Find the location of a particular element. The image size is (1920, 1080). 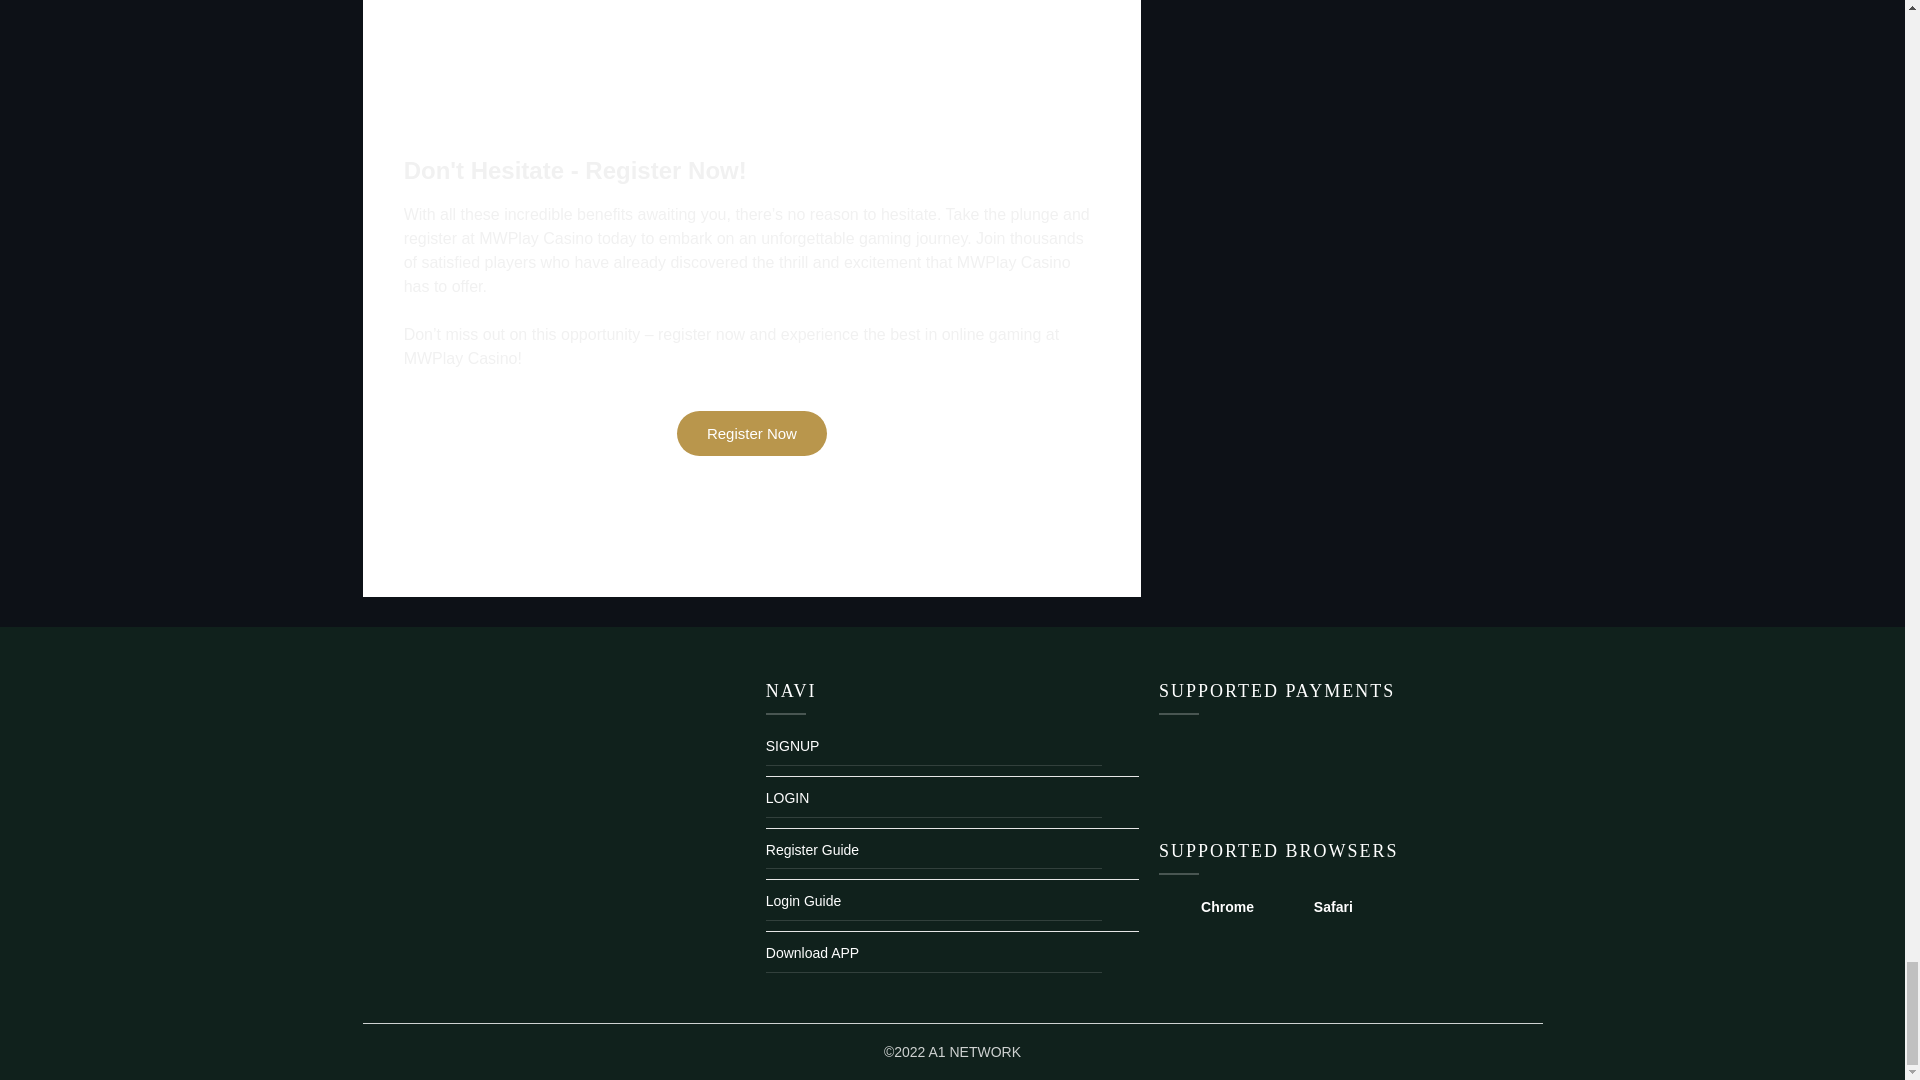

Register Guide is located at coordinates (952, 856).